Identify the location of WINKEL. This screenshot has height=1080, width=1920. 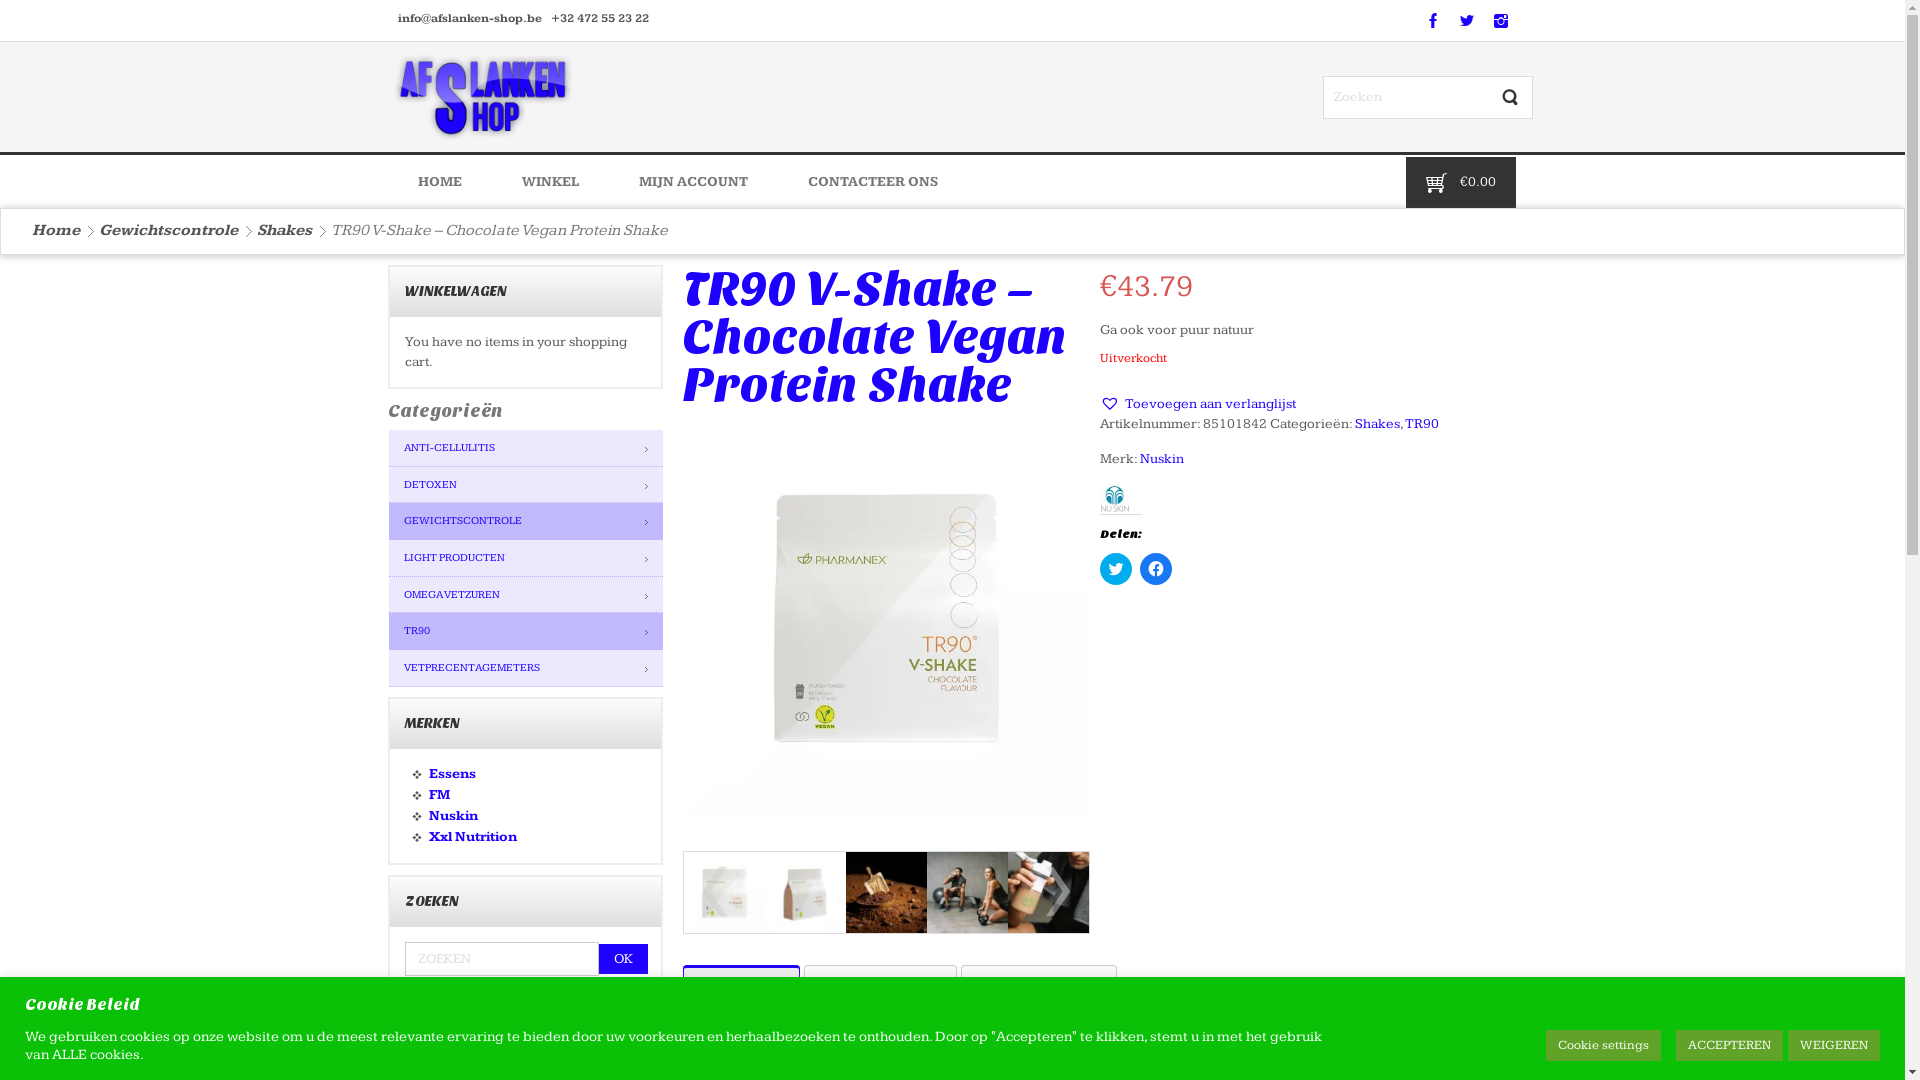
(550, 182).